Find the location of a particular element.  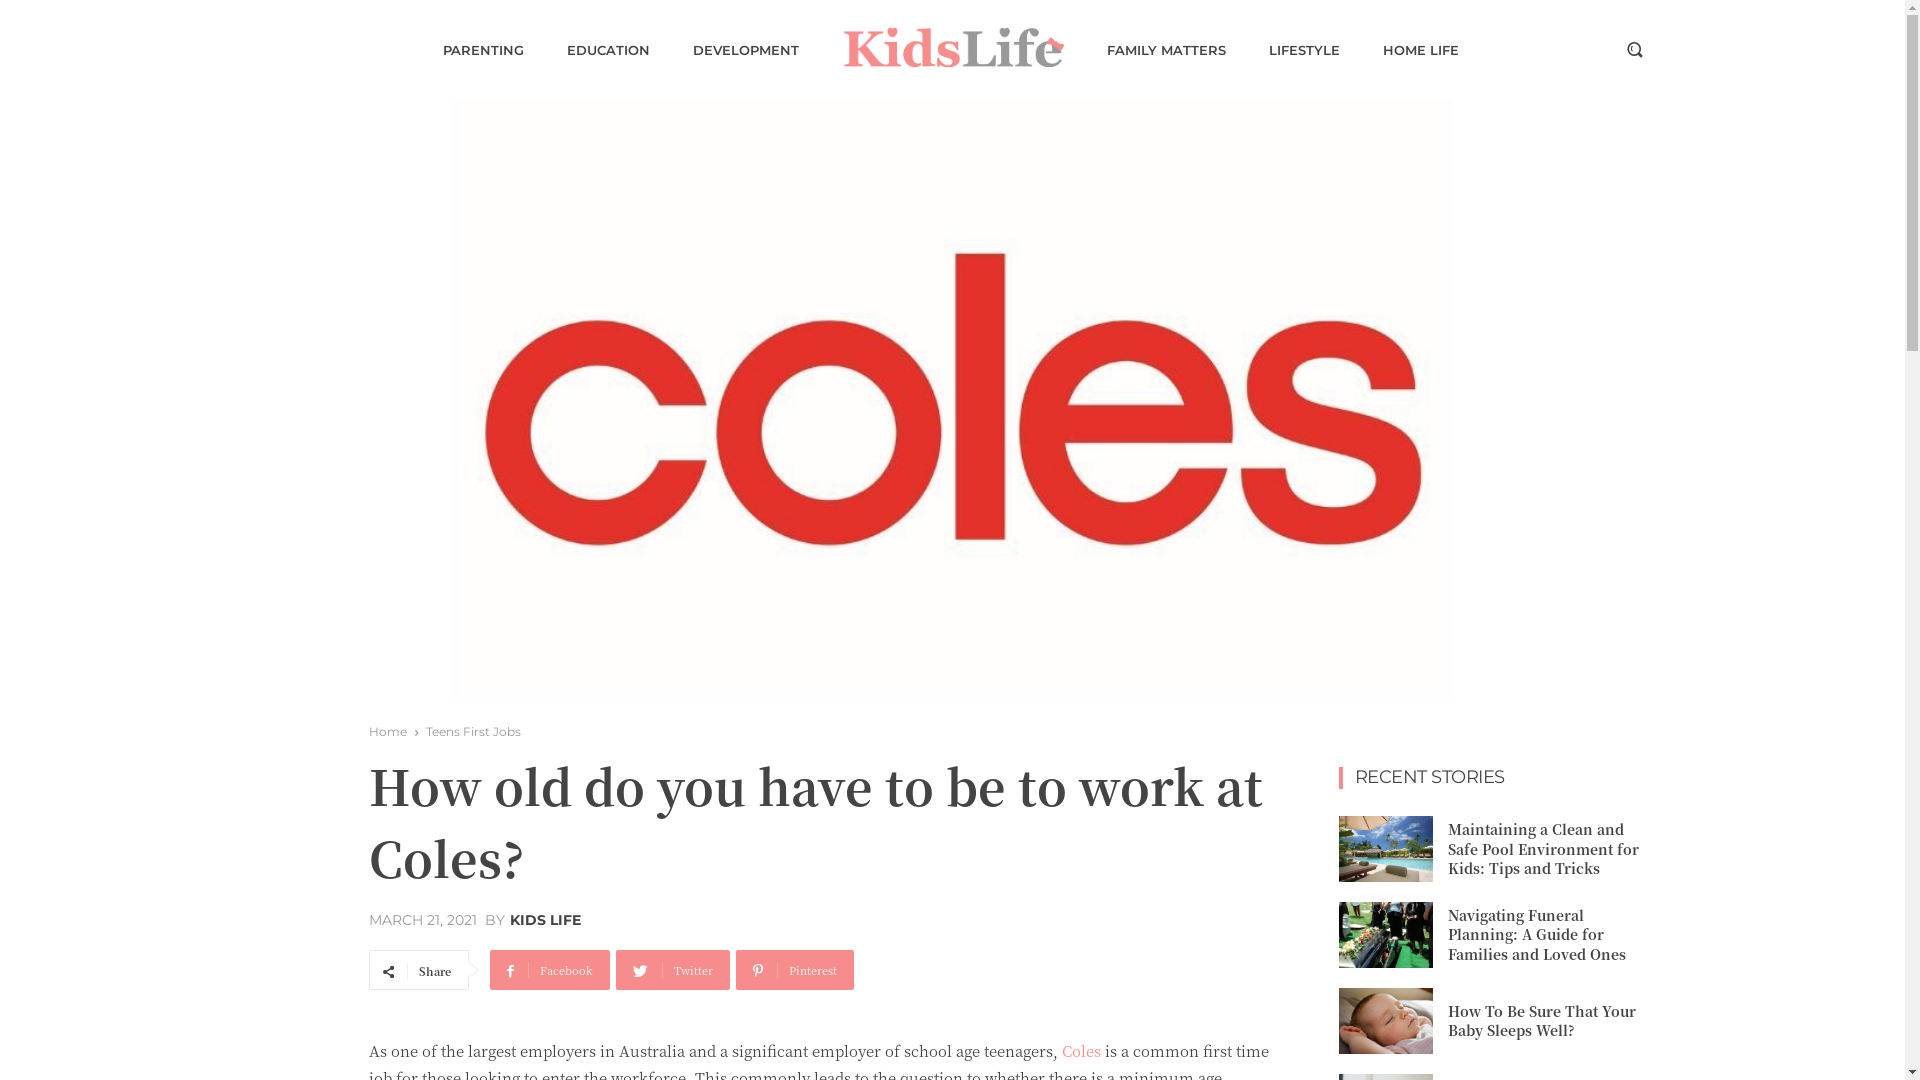

Facebook is located at coordinates (550, 970).